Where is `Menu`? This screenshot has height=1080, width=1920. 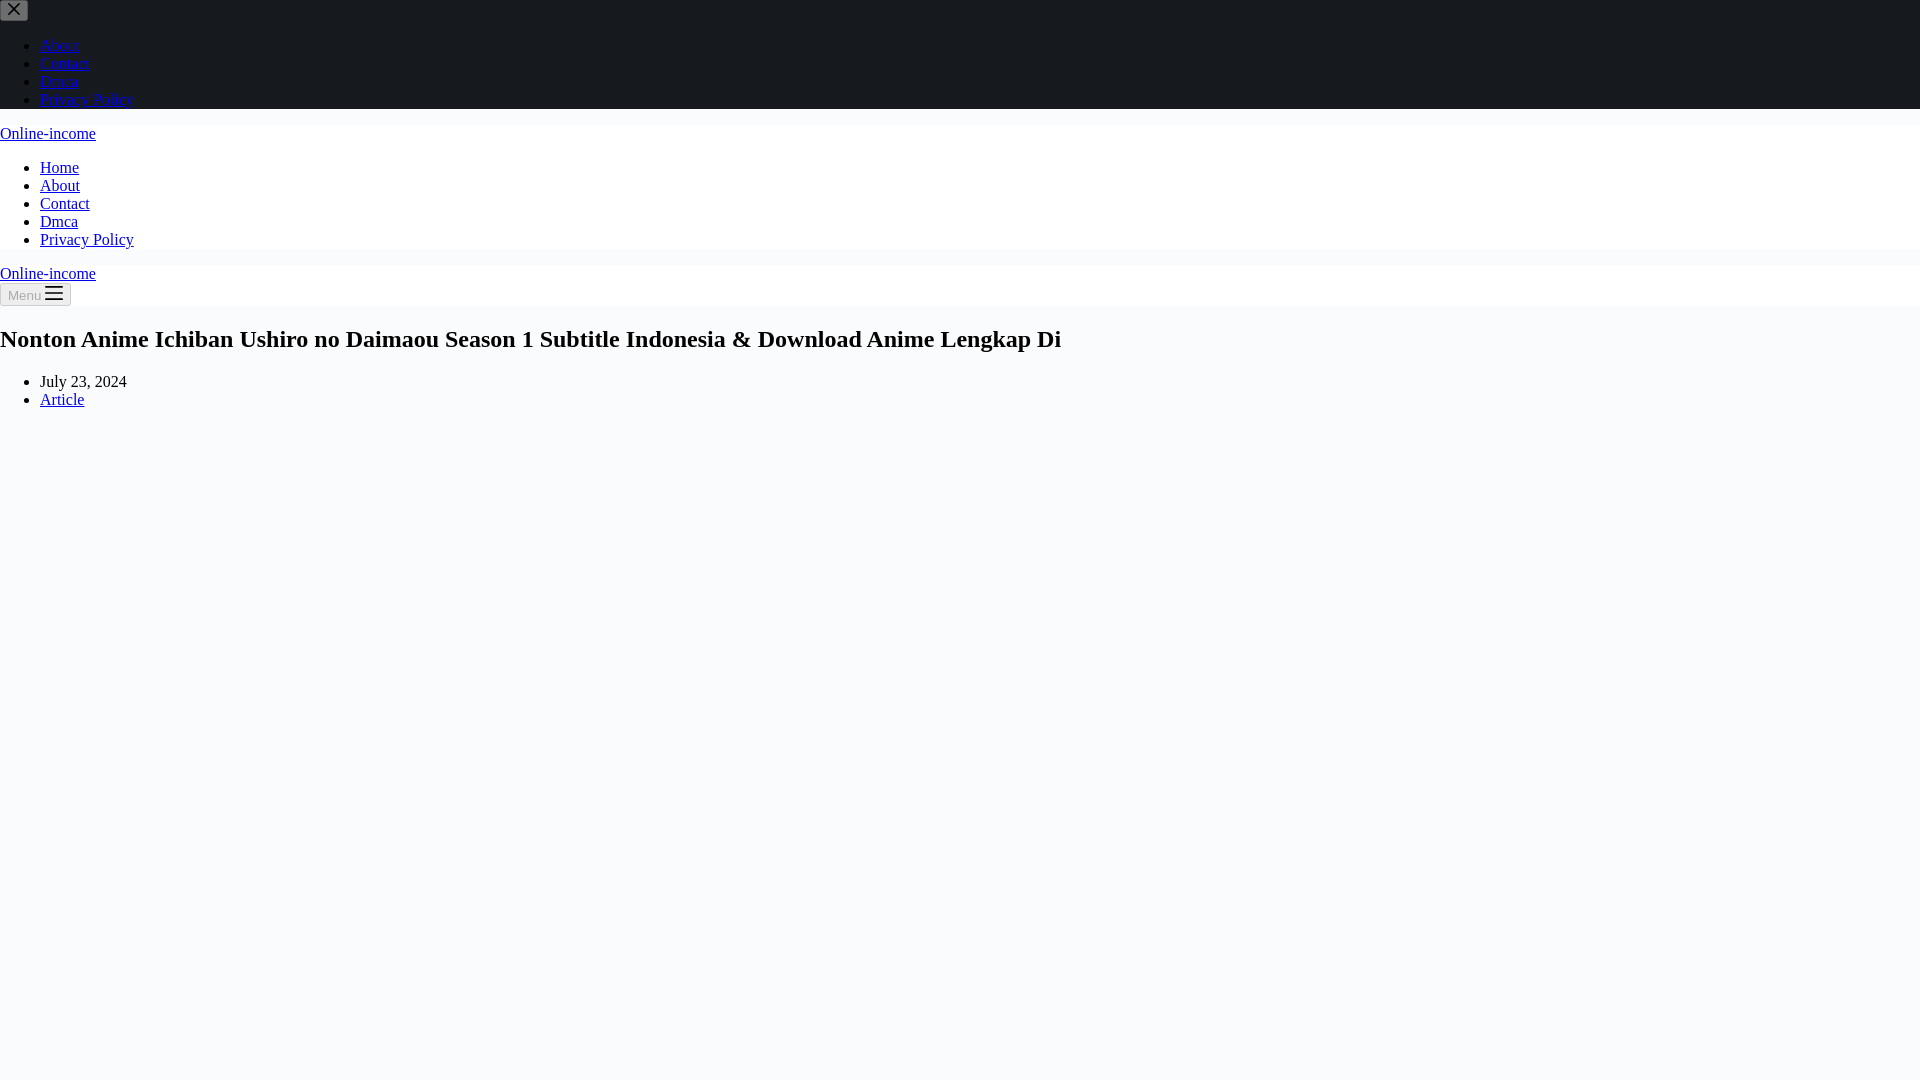
Menu is located at coordinates (36, 294).